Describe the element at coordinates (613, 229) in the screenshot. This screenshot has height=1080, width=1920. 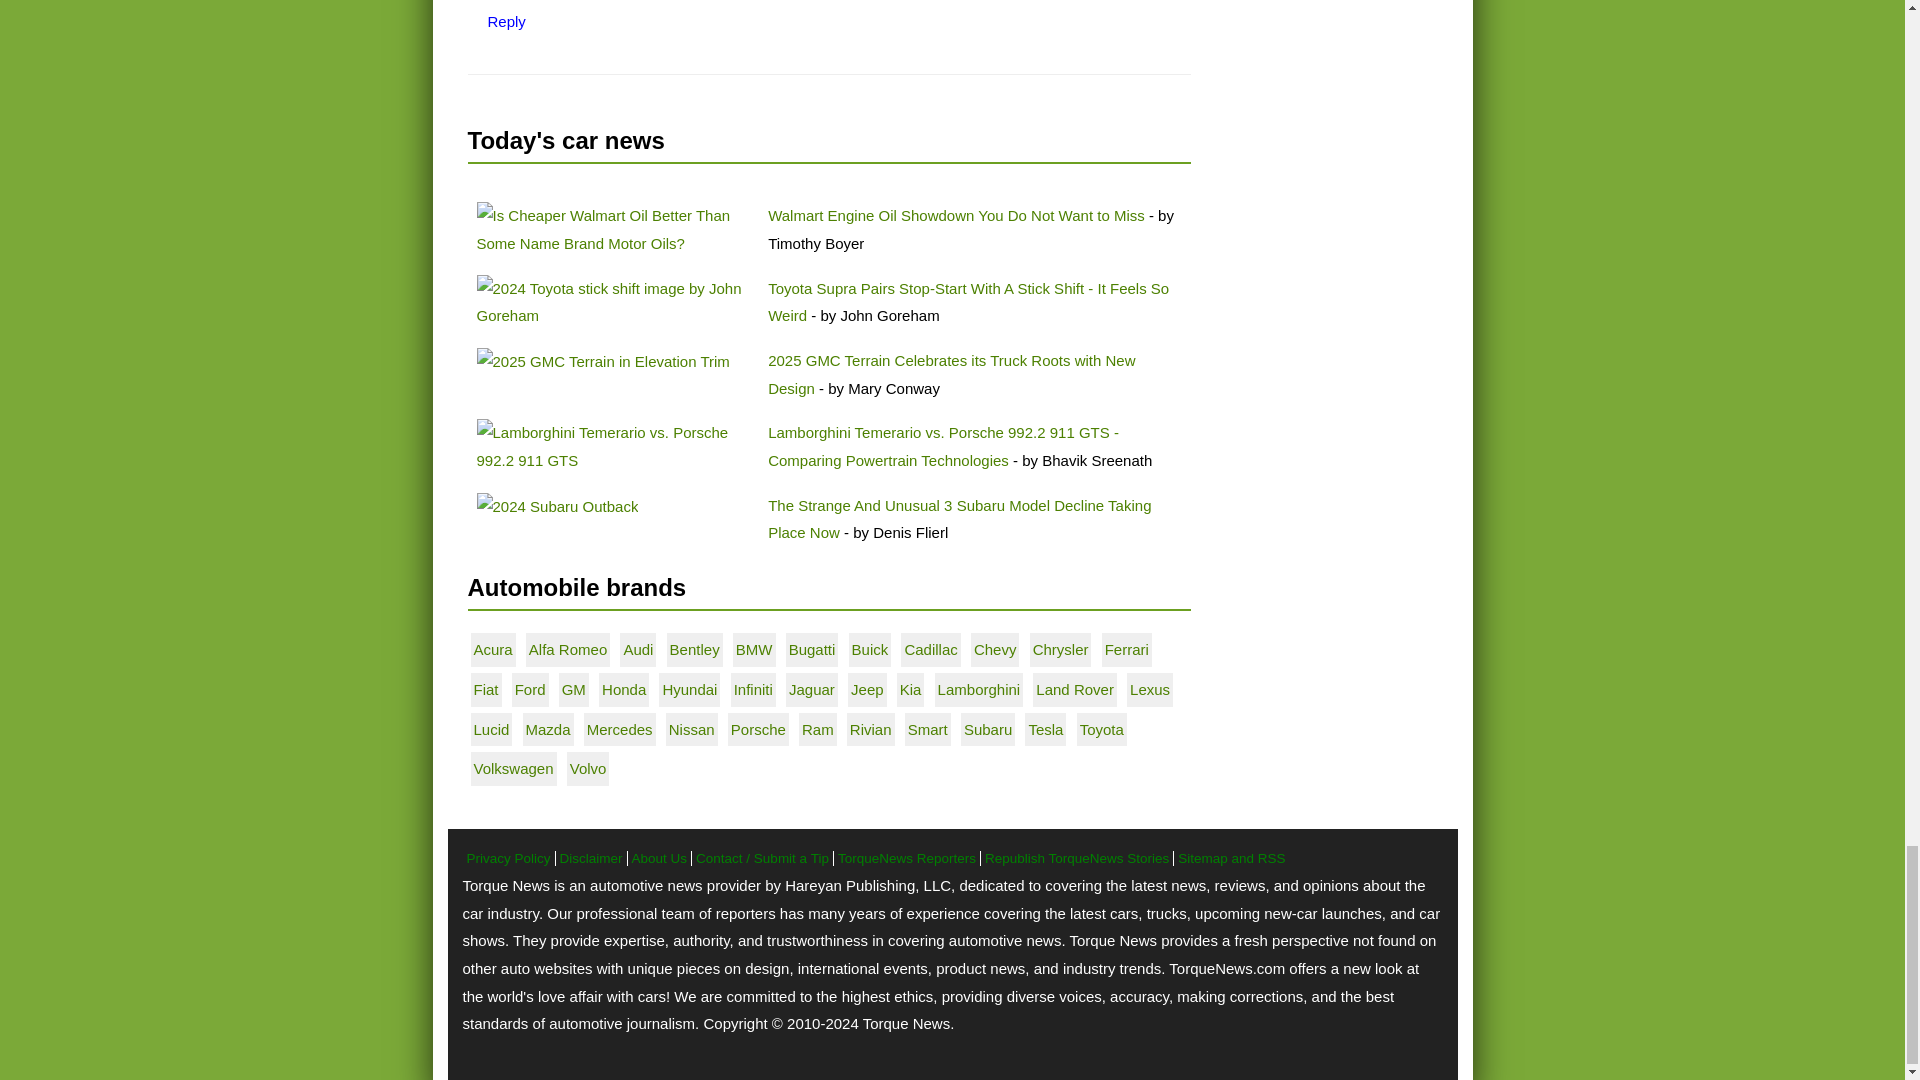
I see `Motor Oil Comparison Test Surprising Results` at that location.